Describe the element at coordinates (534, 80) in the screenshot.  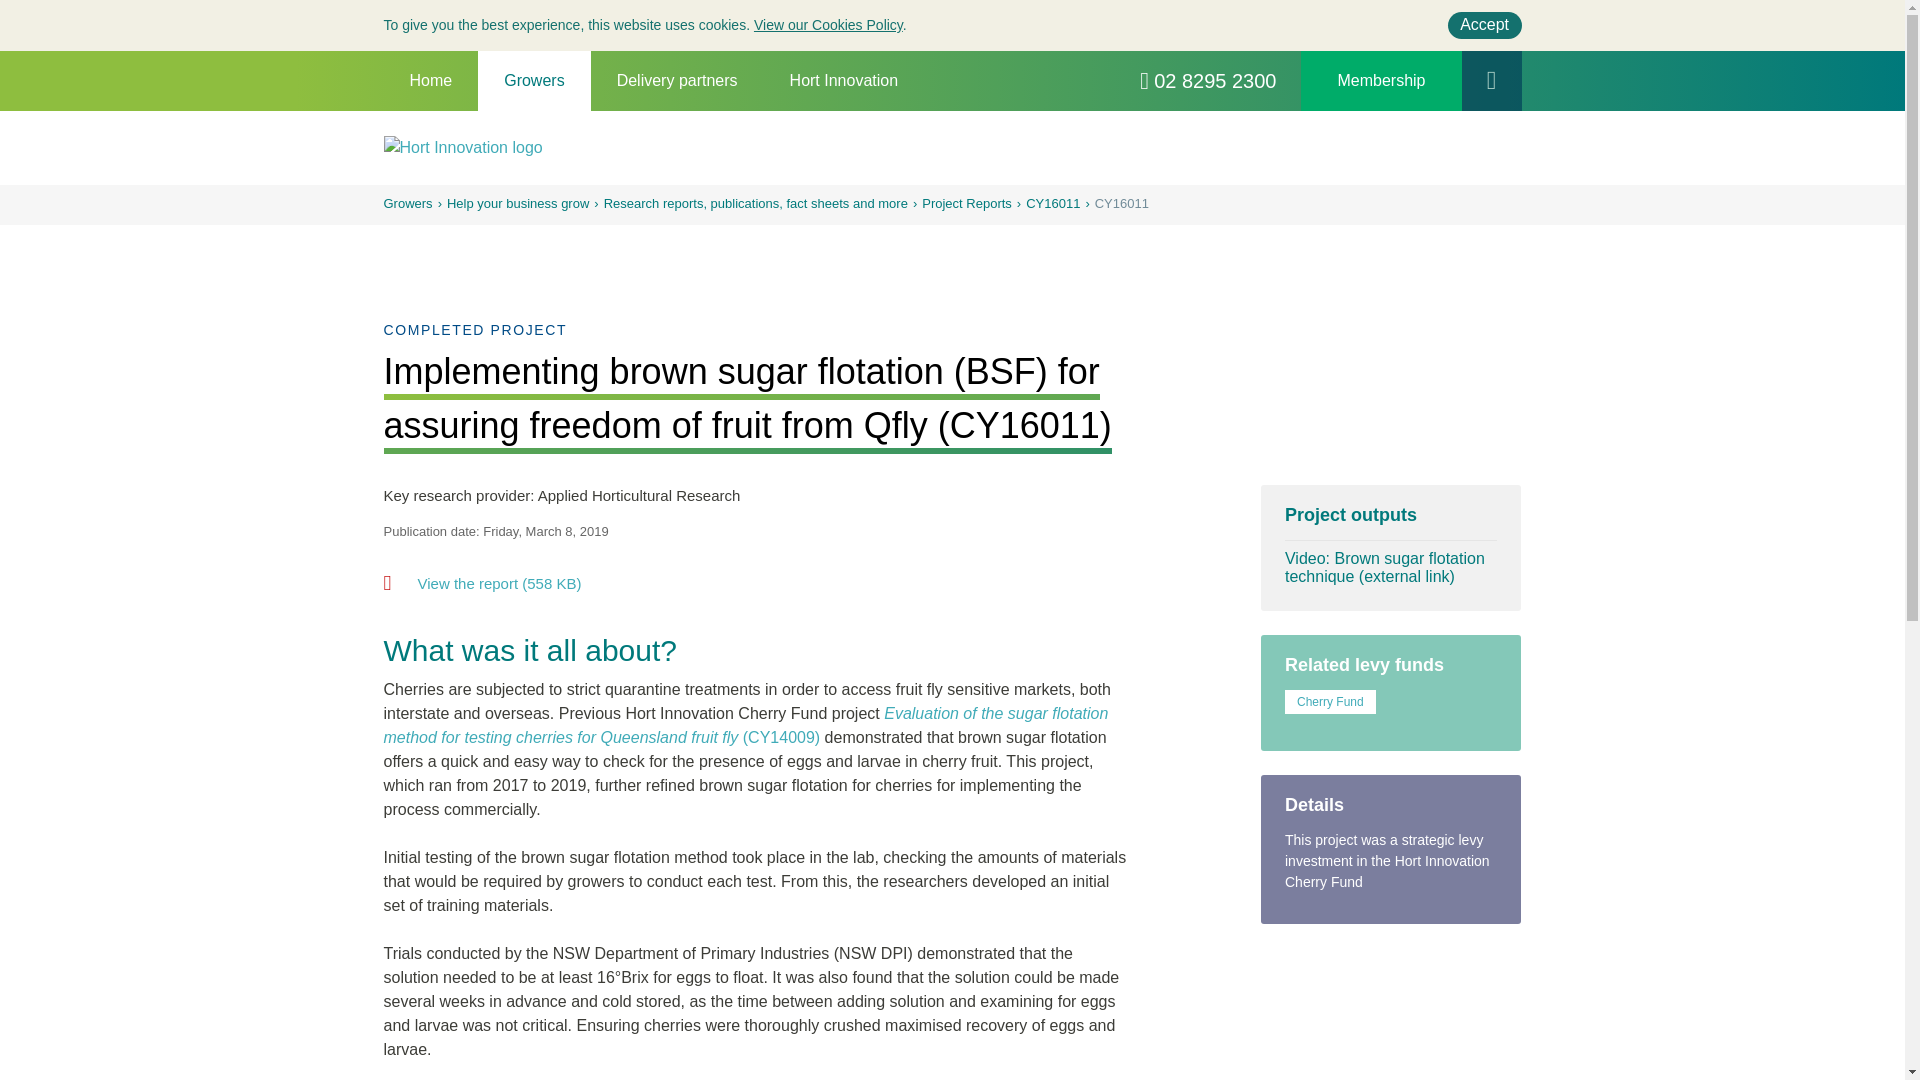
I see `Growers` at that location.